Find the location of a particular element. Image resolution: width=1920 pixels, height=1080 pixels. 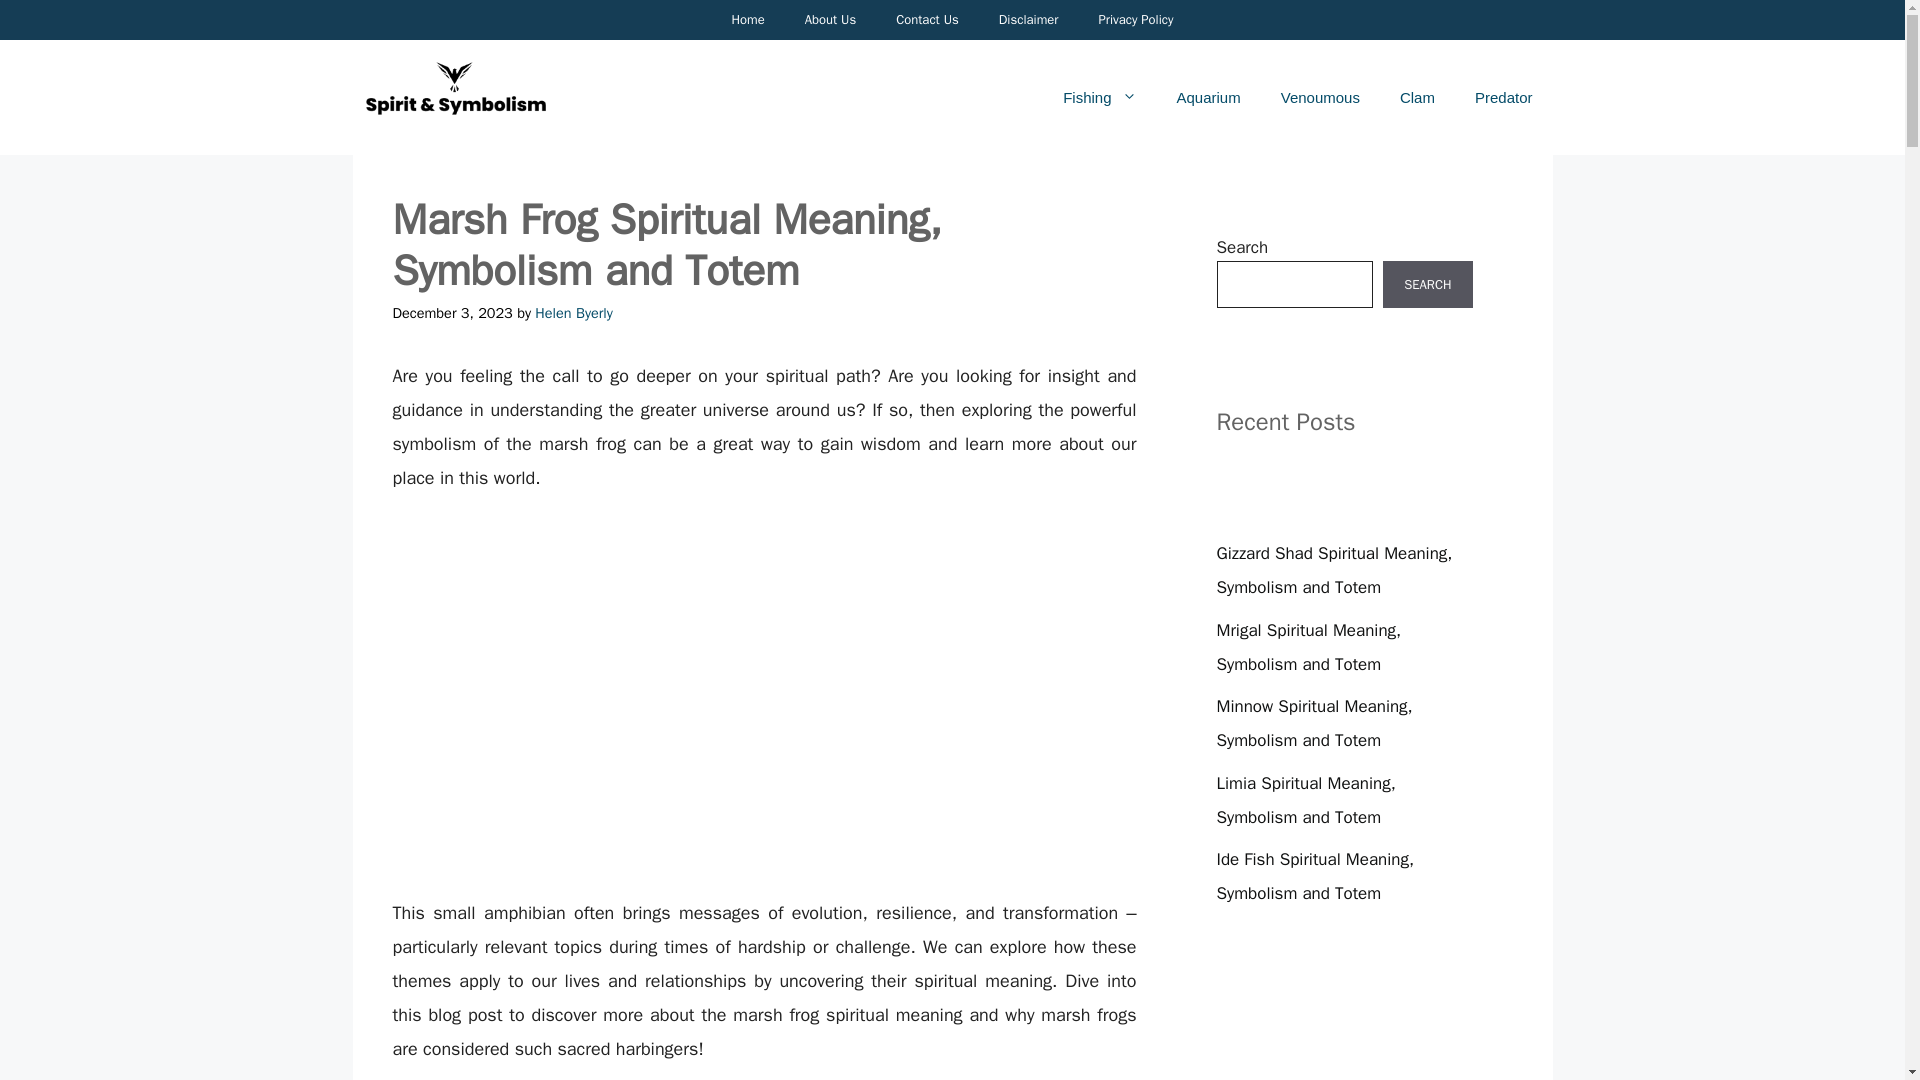

About Us is located at coordinates (830, 20).